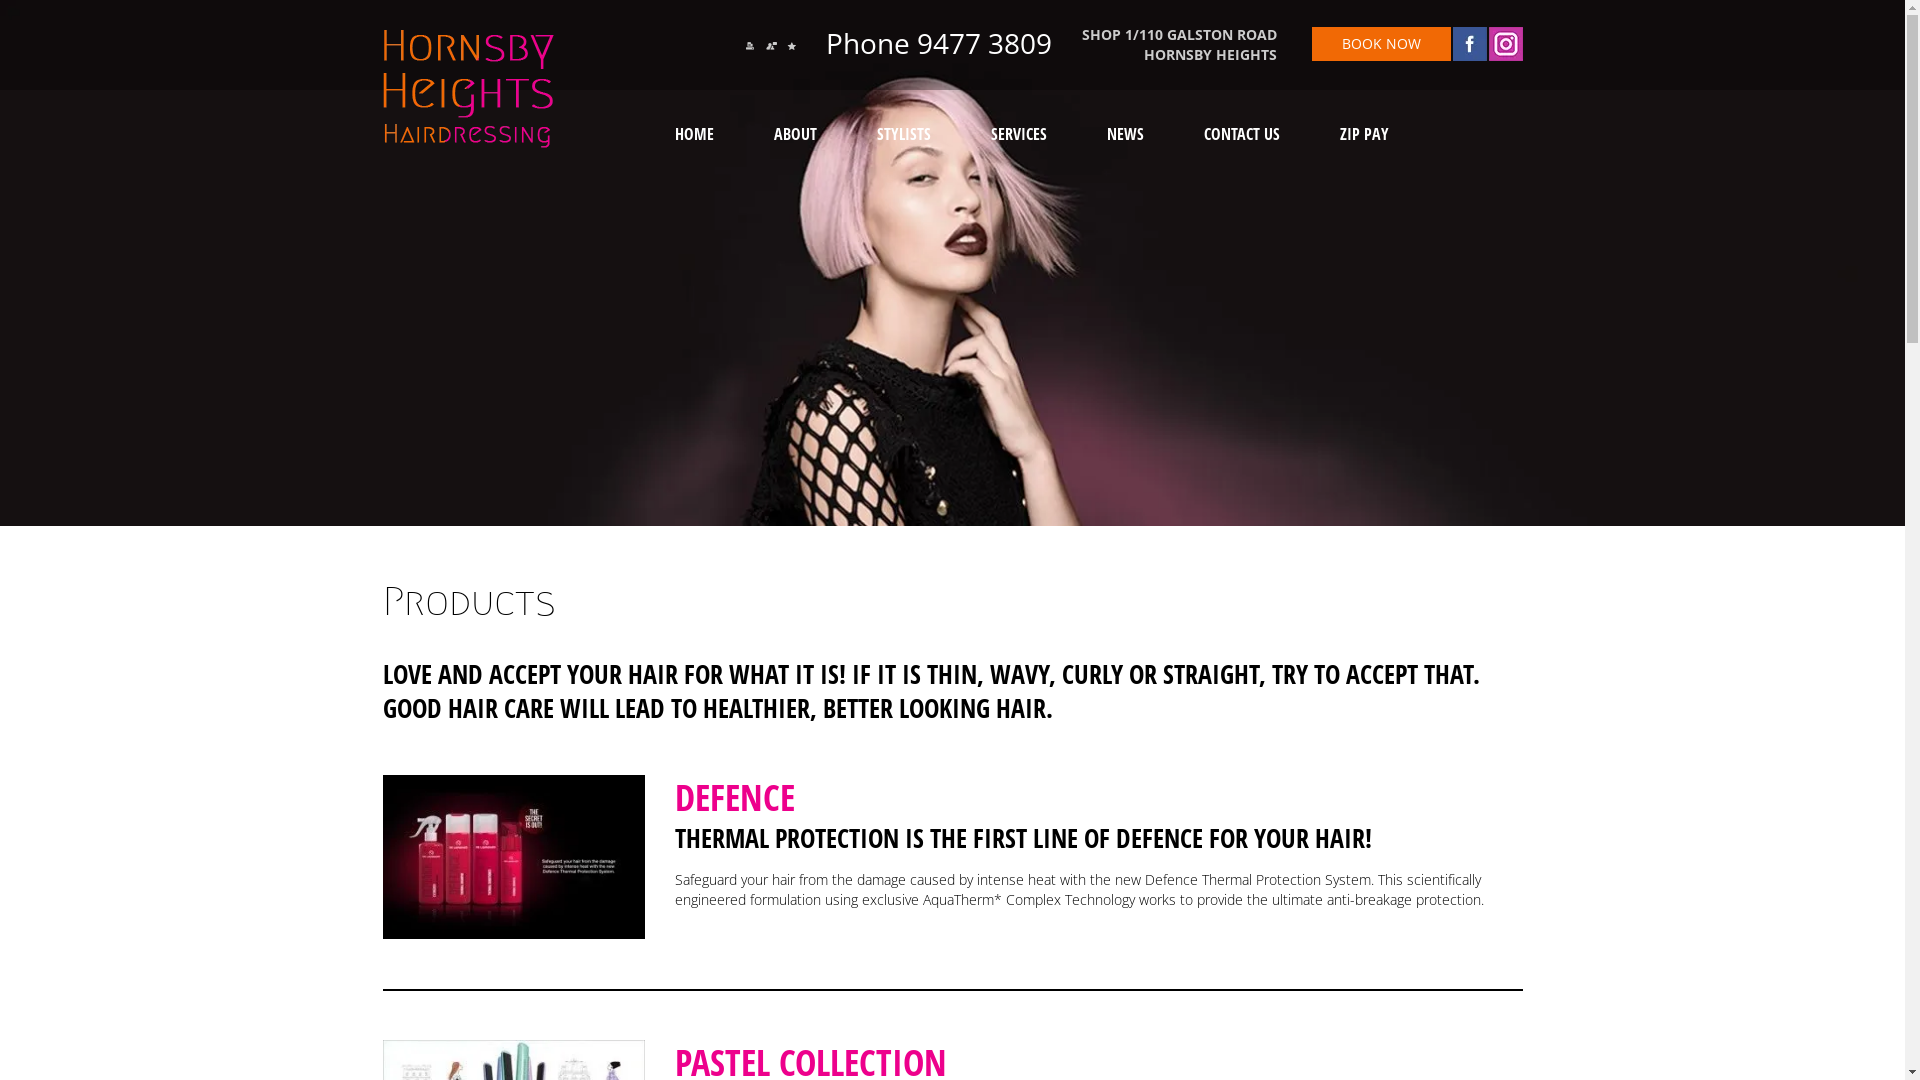 The width and height of the screenshot is (1920, 1080). I want to click on CONTACT US, so click(1242, 136).